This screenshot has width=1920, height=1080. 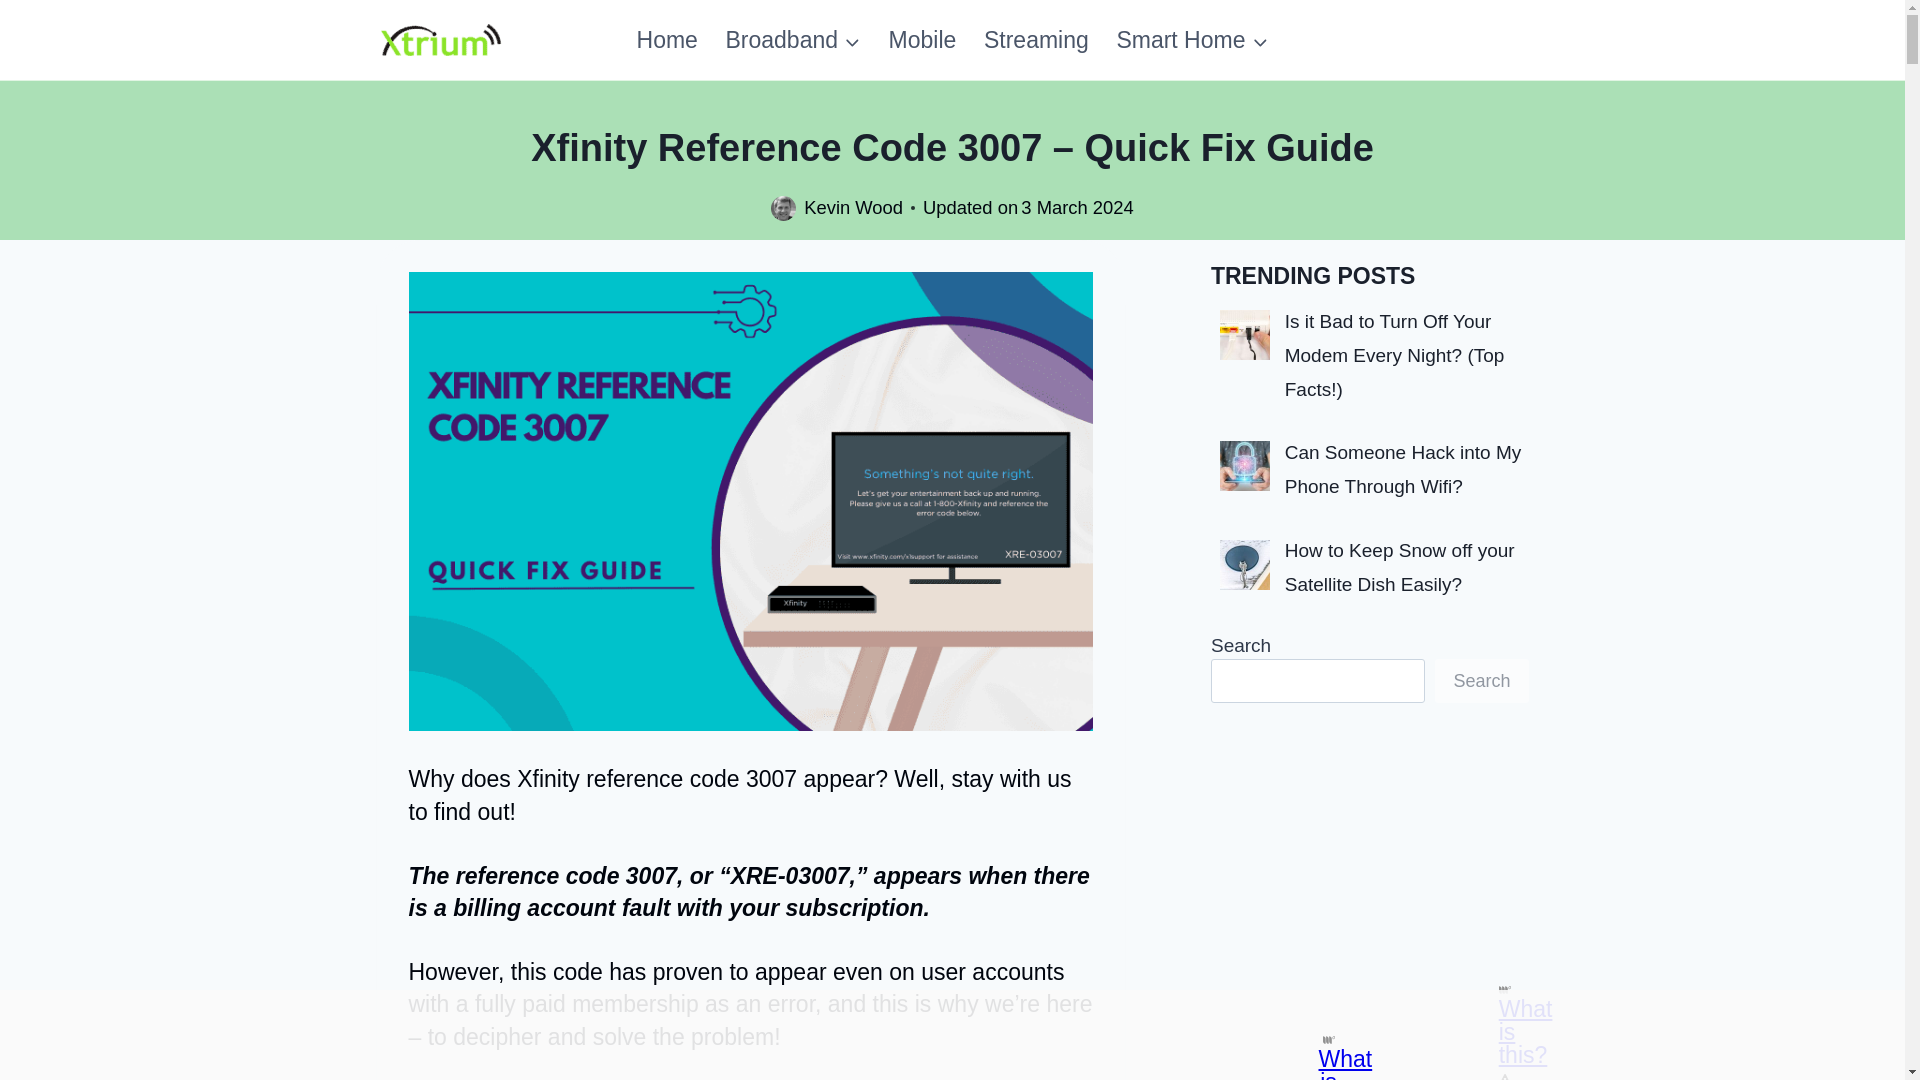 What do you see at coordinates (853, 207) in the screenshot?
I see `Kevin Wood` at bounding box center [853, 207].